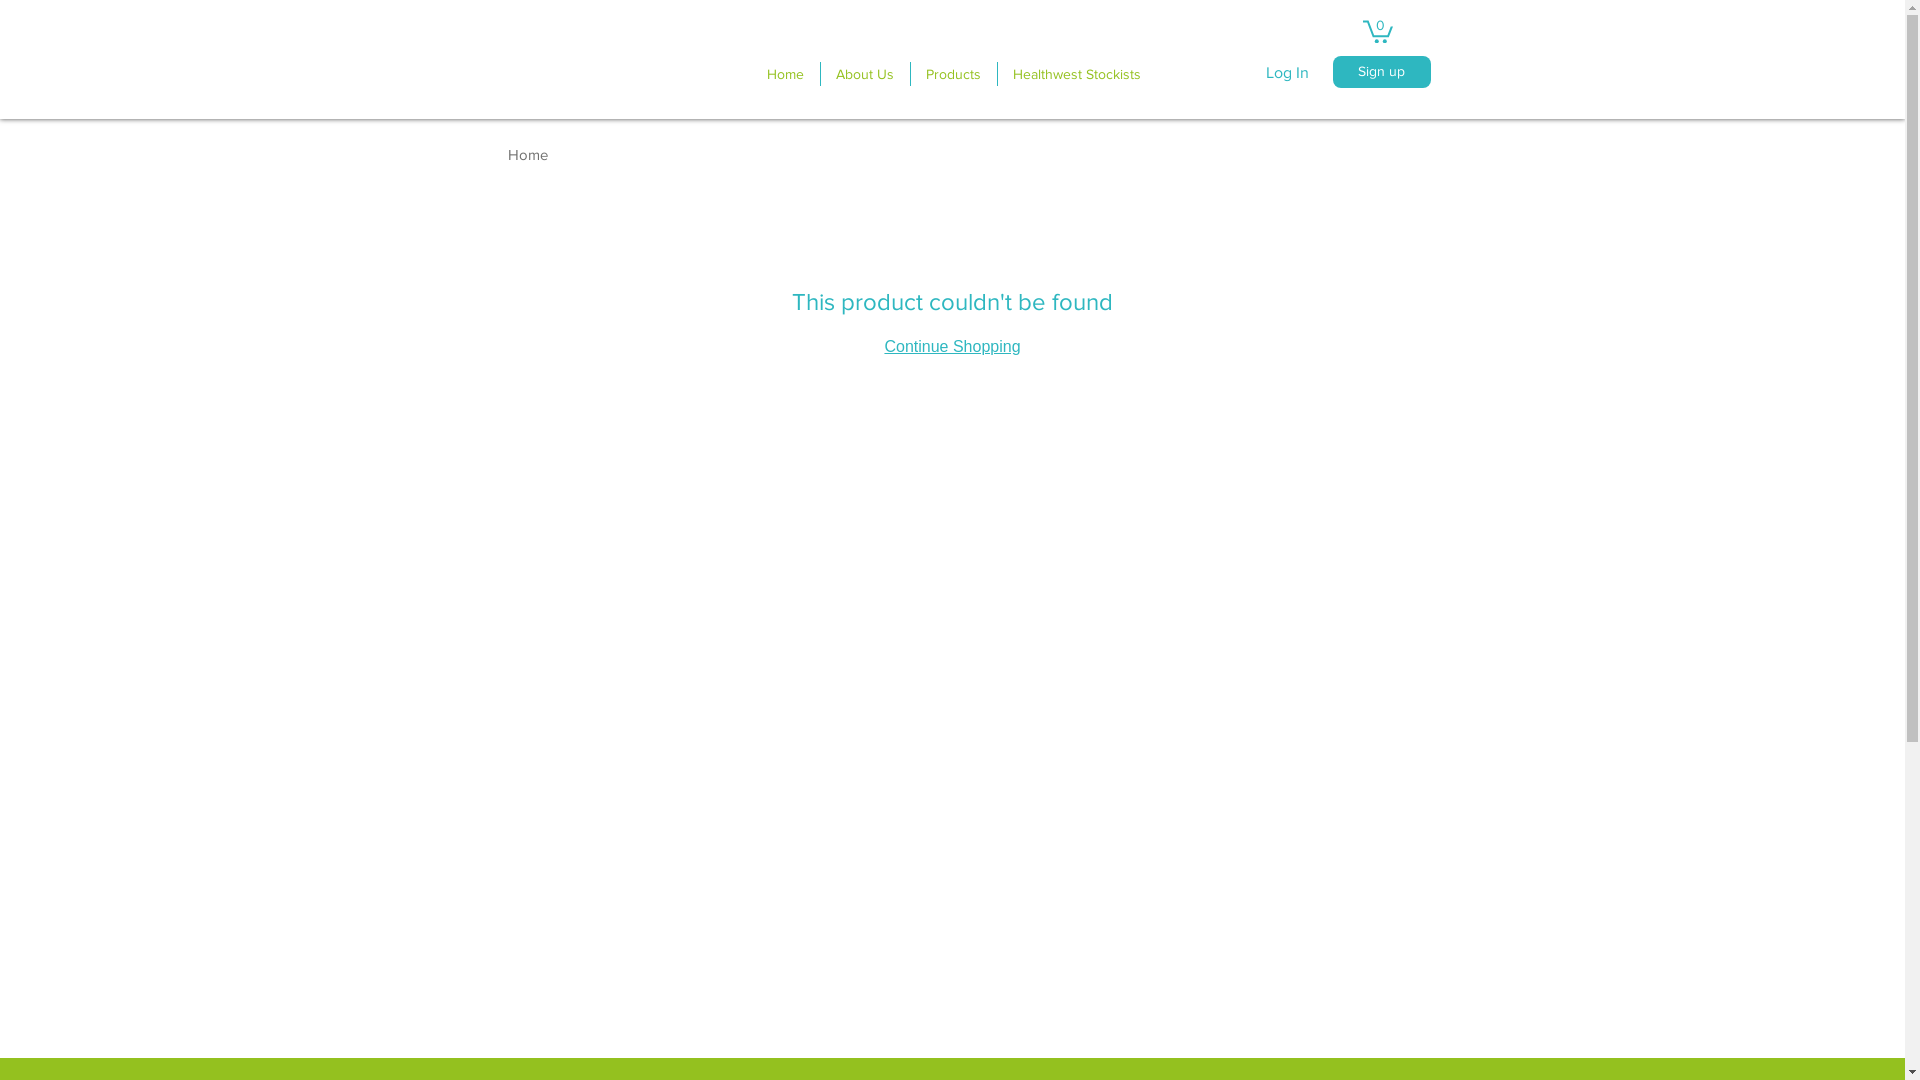  I want to click on About Us, so click(865, 74).